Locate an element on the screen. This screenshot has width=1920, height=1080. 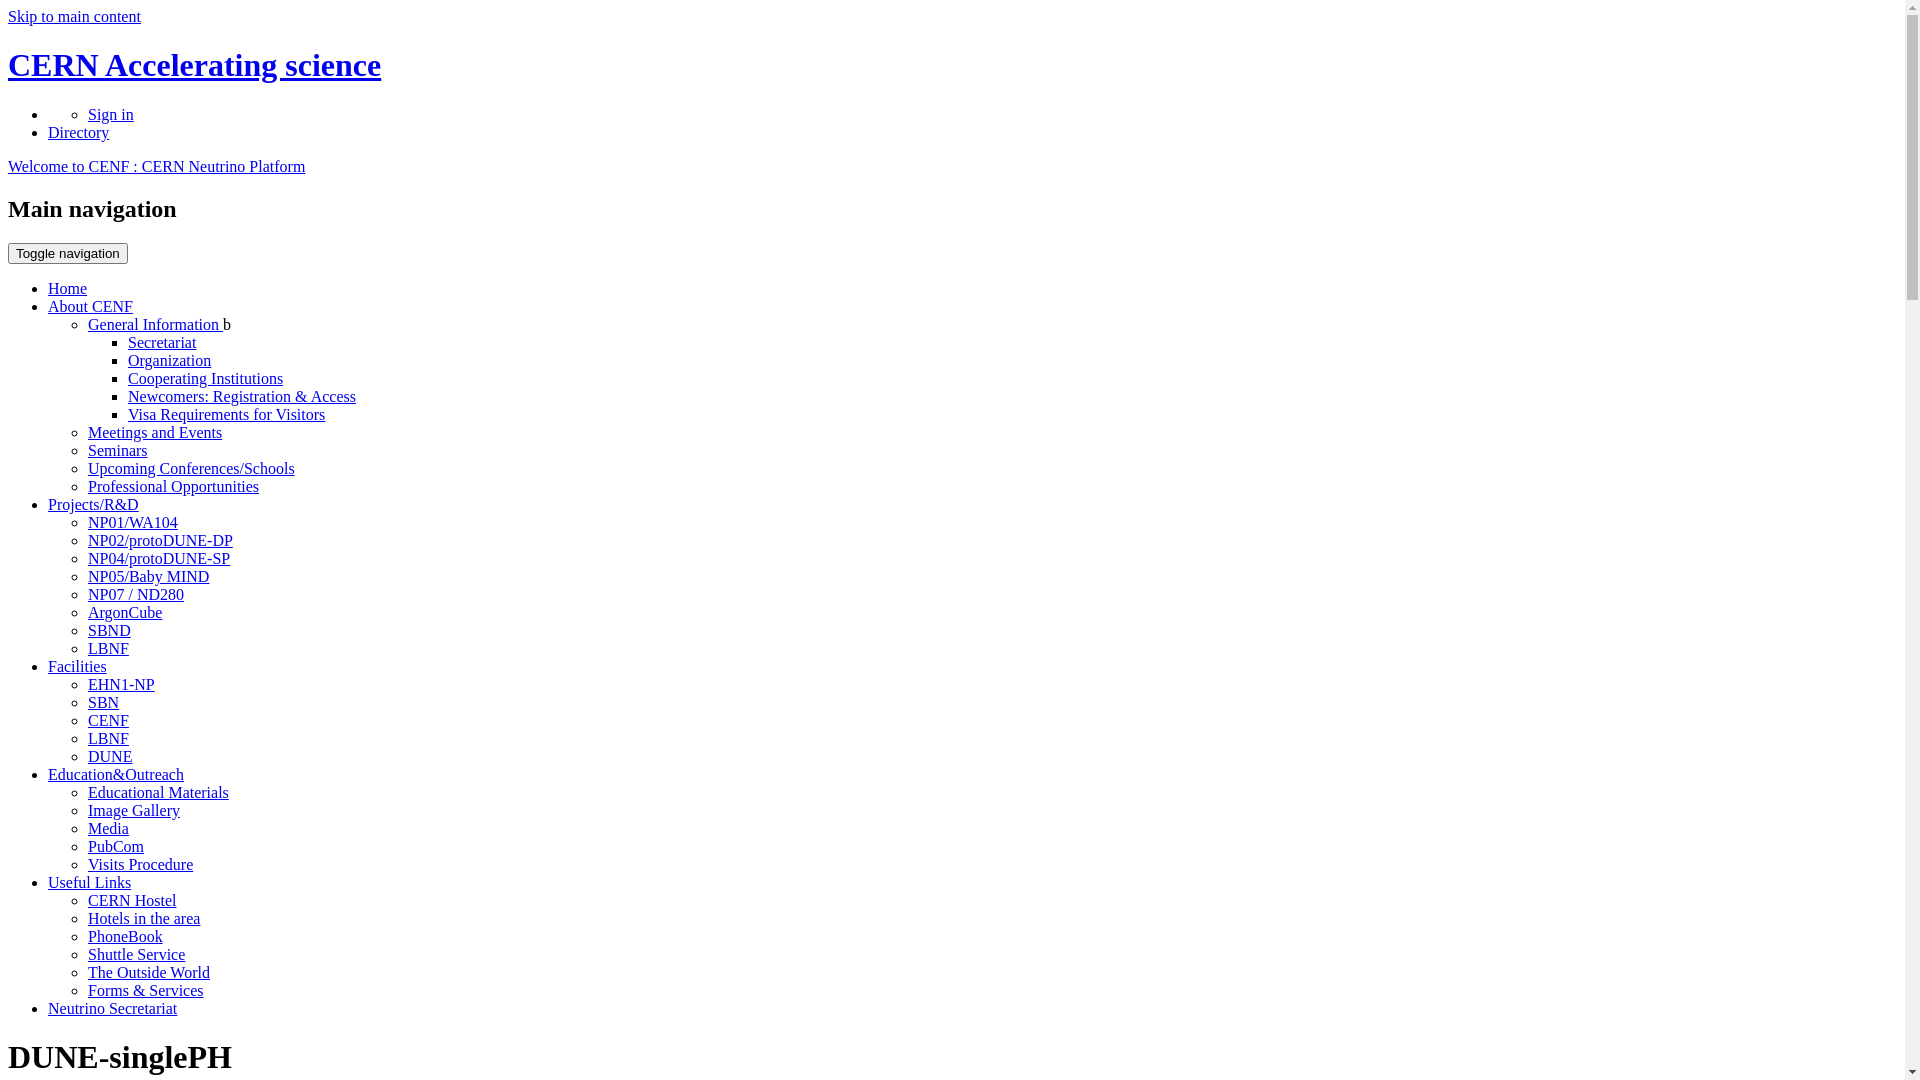
About CENF is located at coordinates (90, 306).